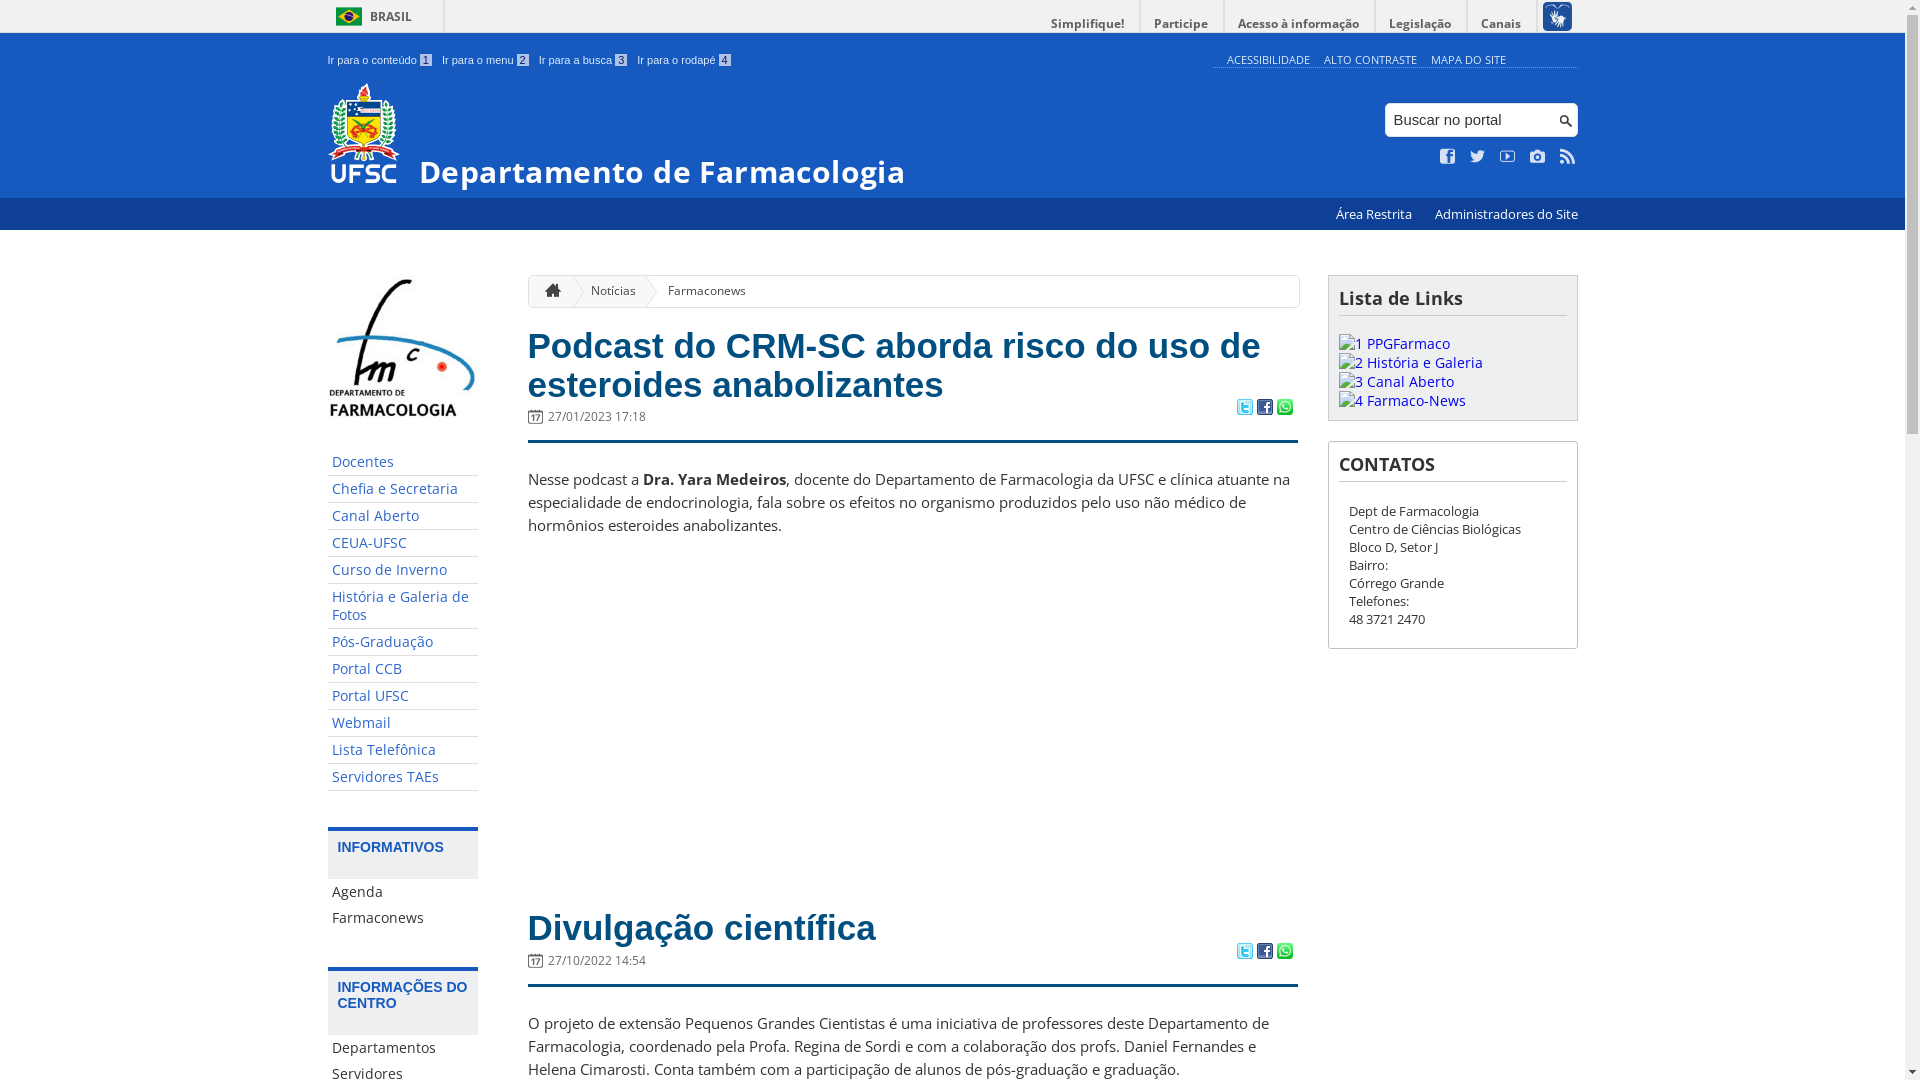 This screenshot has width=1920, height=1080. Describe the element at coordinates (403, 570) in the screenshot. I see `Curso de Inverno` at that location.